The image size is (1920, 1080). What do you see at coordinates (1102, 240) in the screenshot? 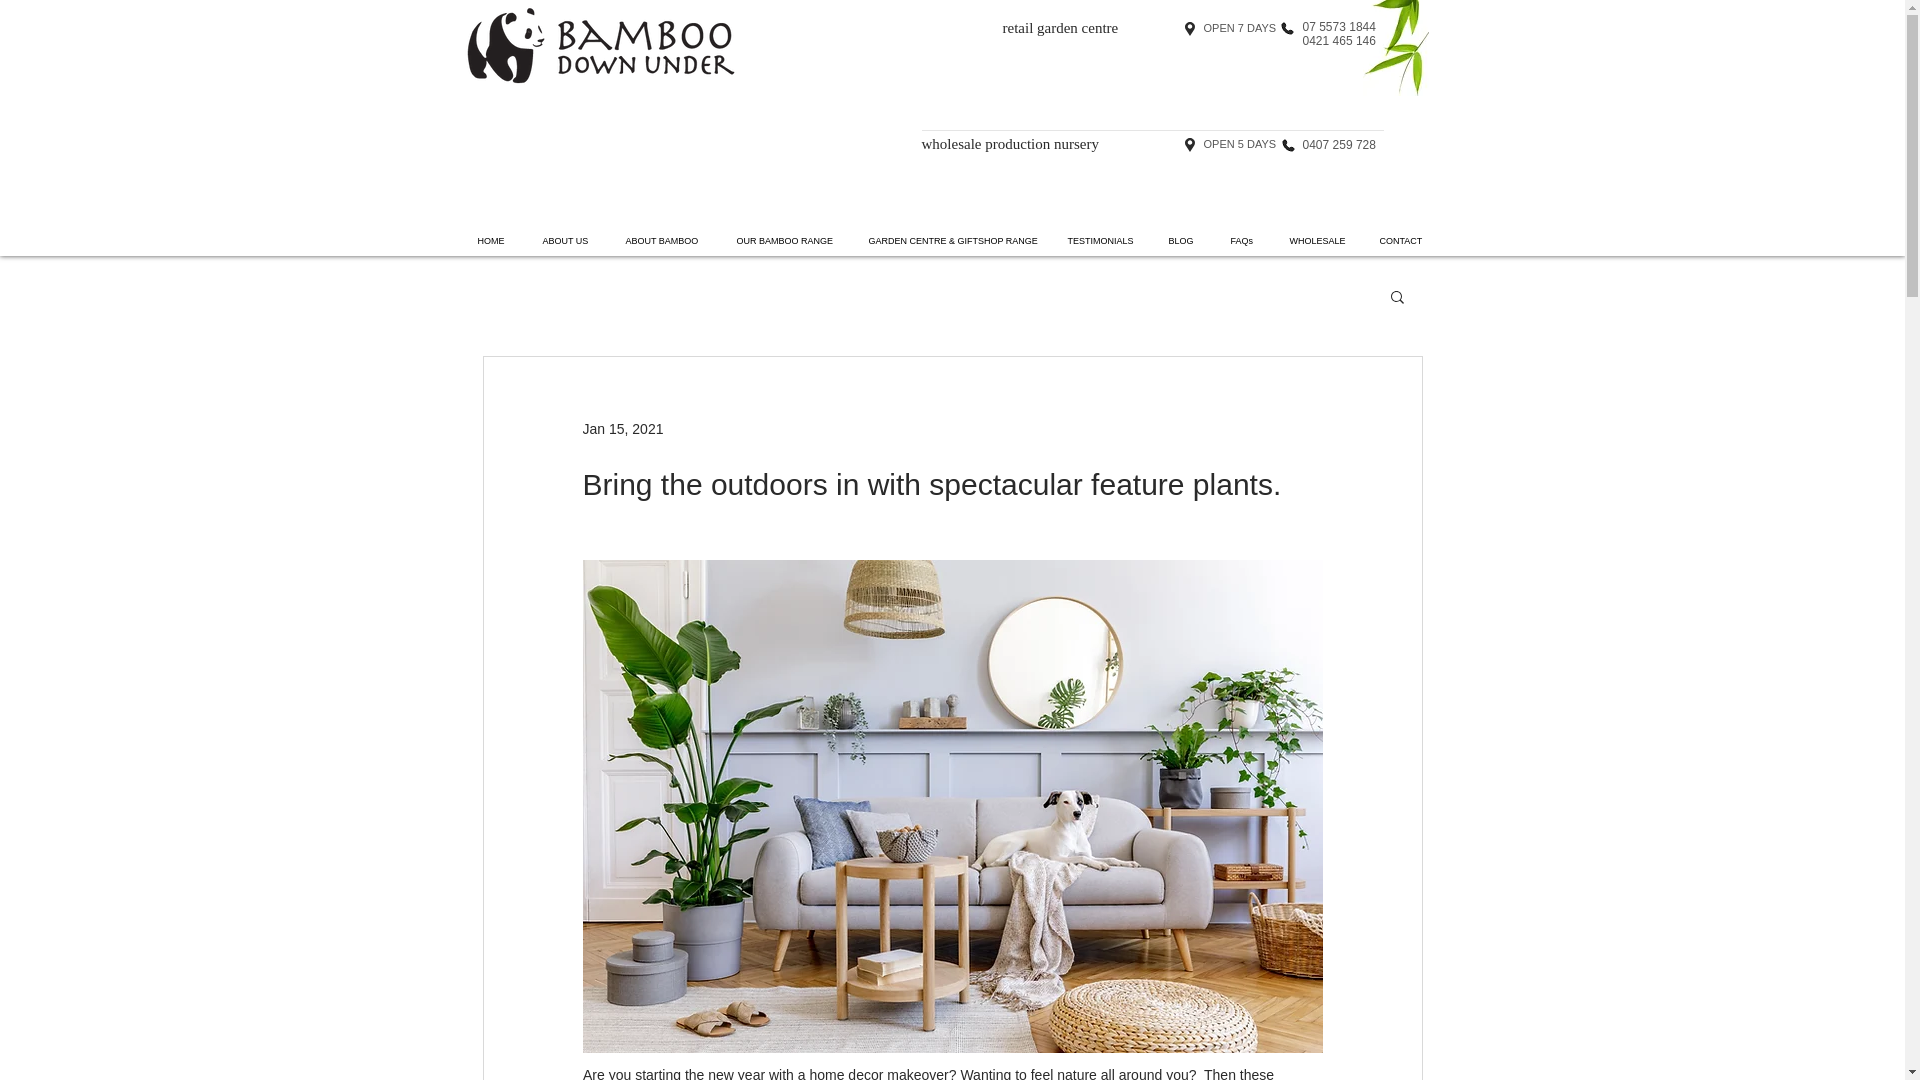
I see `TESTIMONIALS` at bounding box center [1102, 240].